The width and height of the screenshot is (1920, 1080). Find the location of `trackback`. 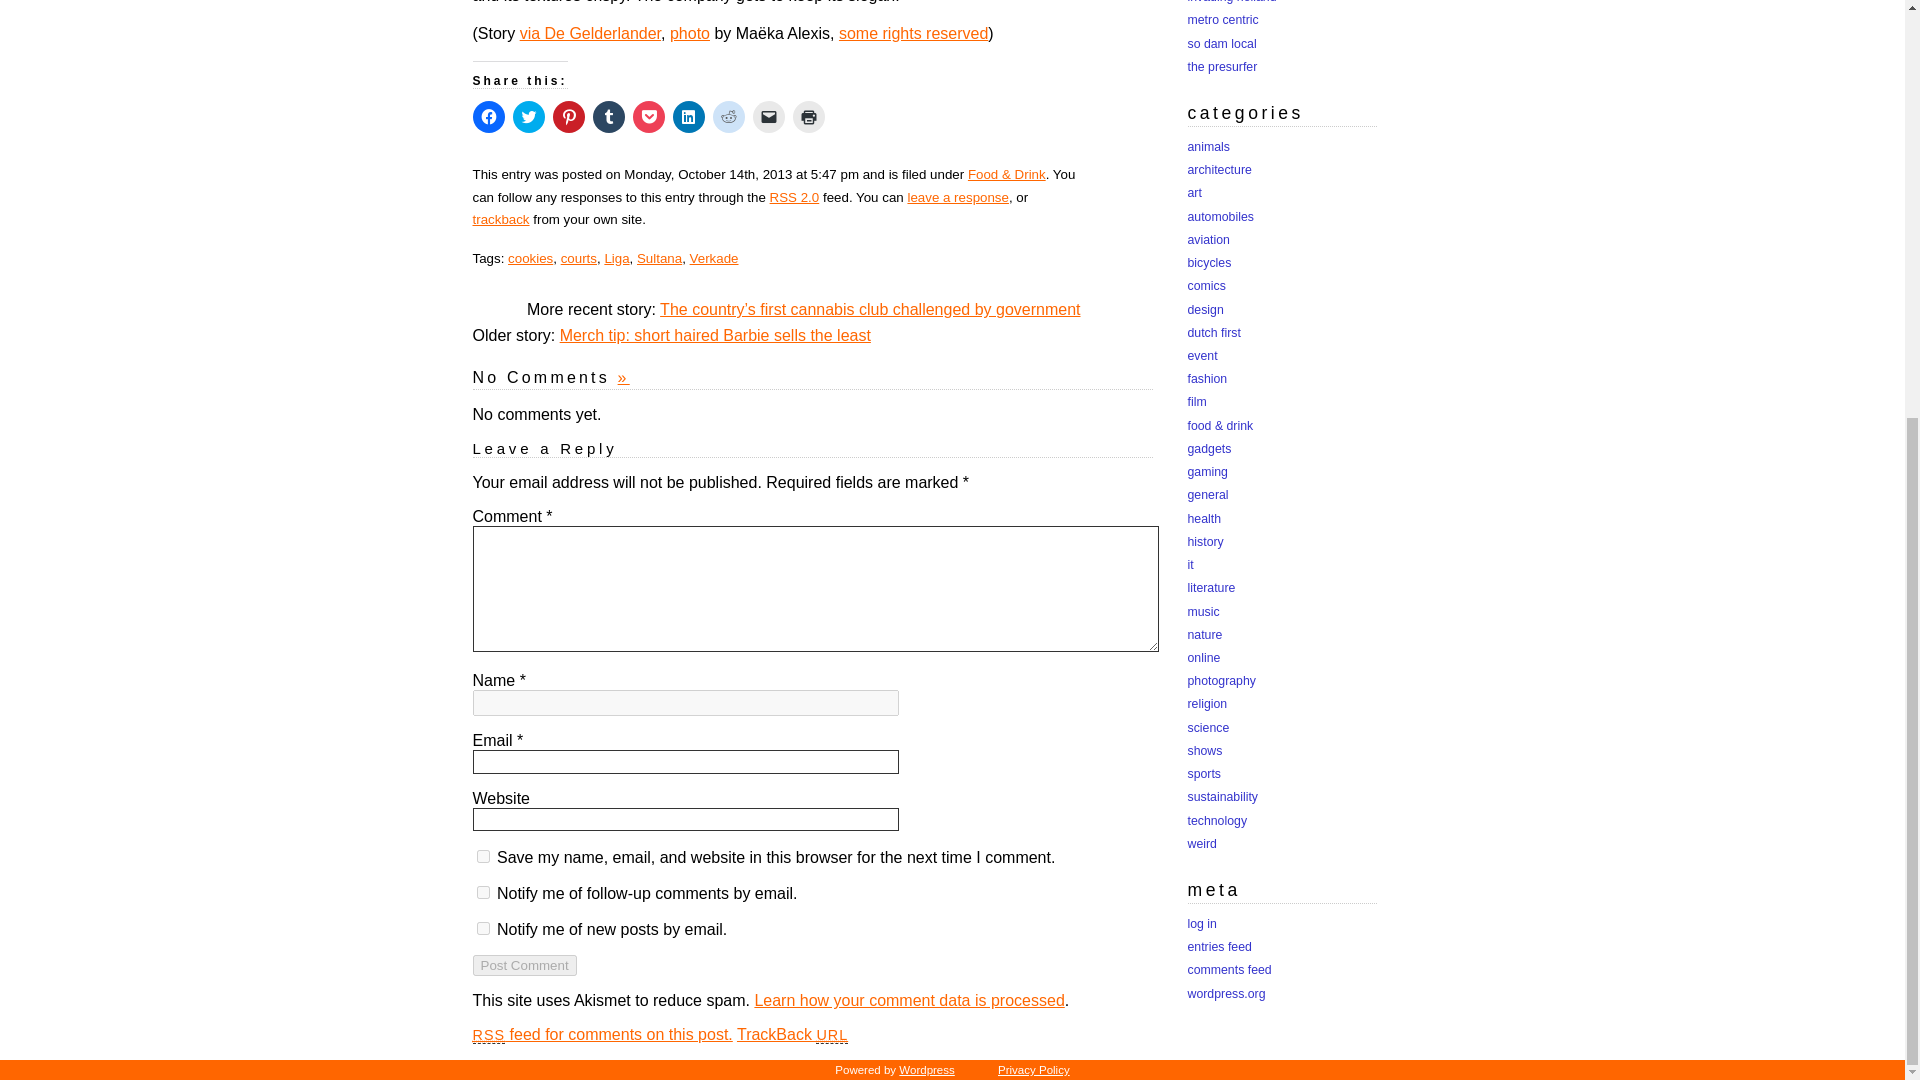

trackback is located at coordinates (500, 218).